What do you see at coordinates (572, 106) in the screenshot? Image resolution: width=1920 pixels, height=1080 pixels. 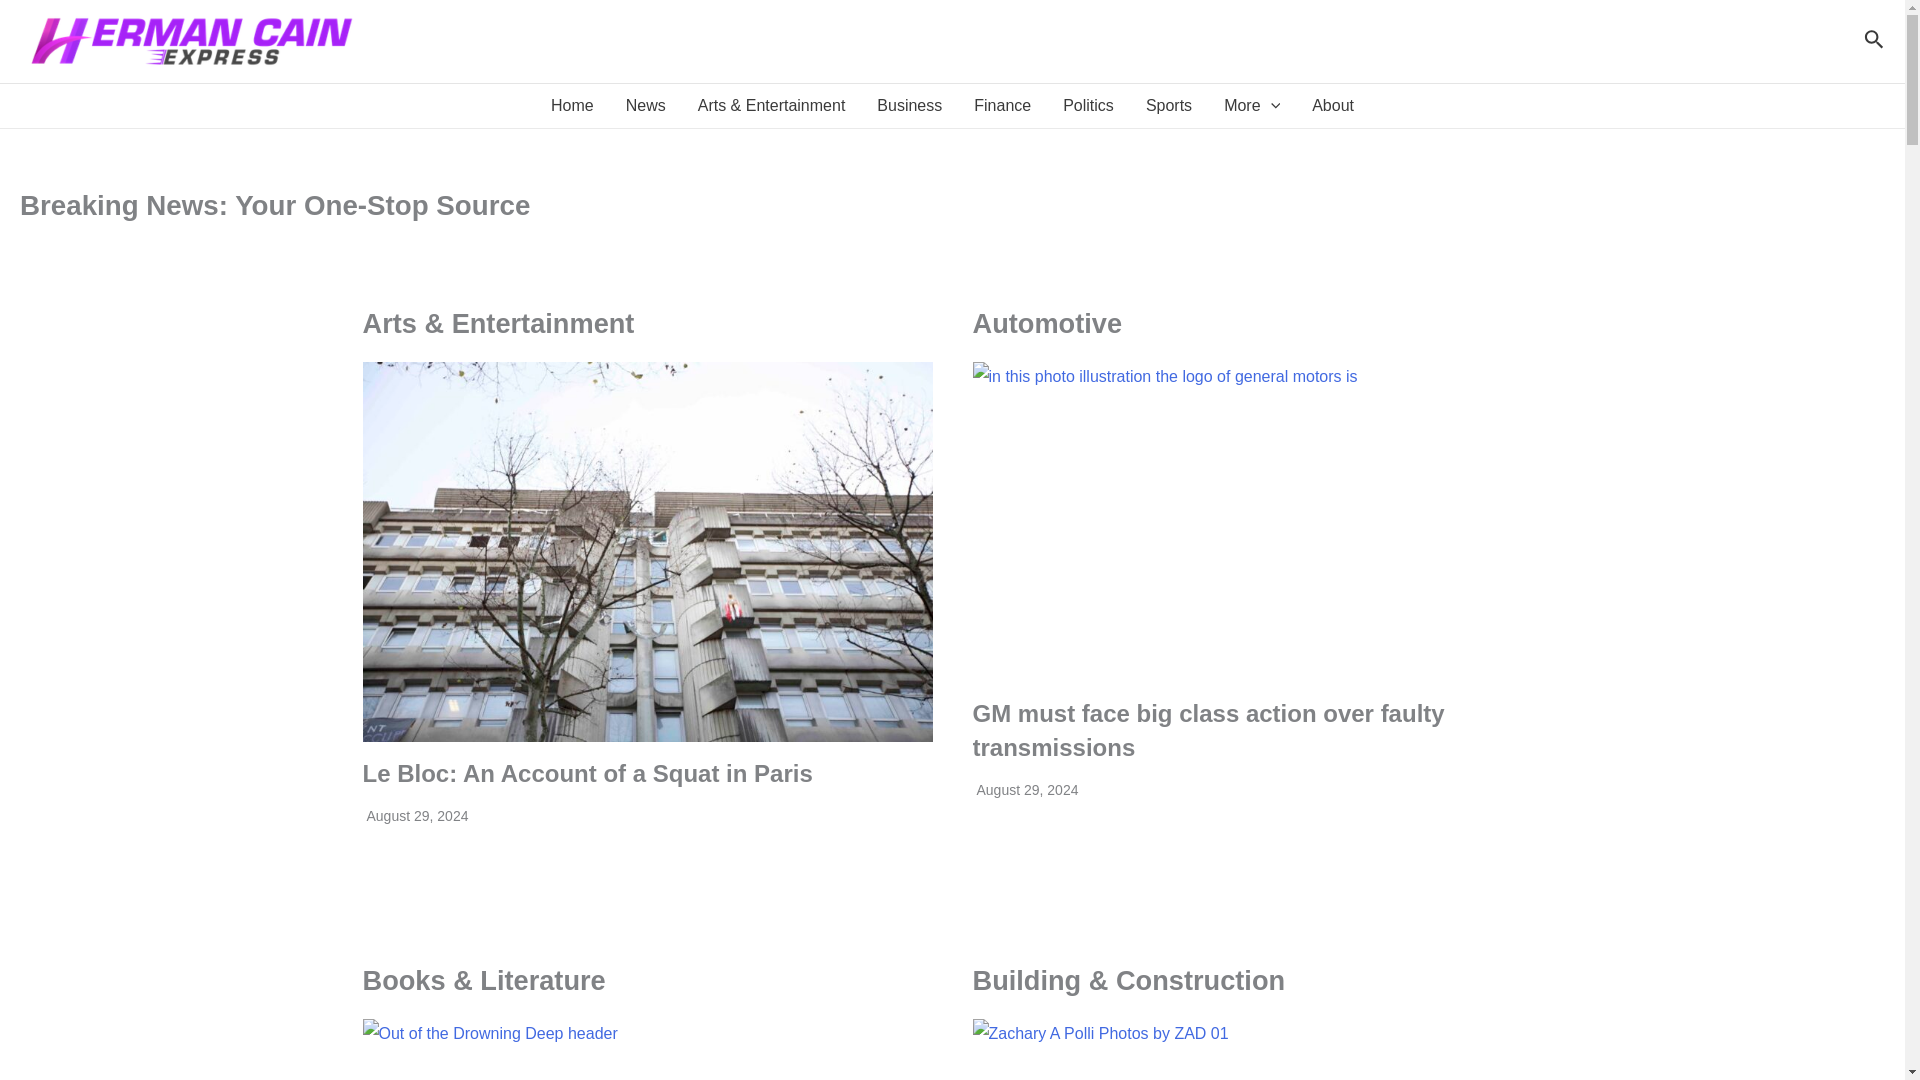 I see `Home` at bounding box center [572, 106].